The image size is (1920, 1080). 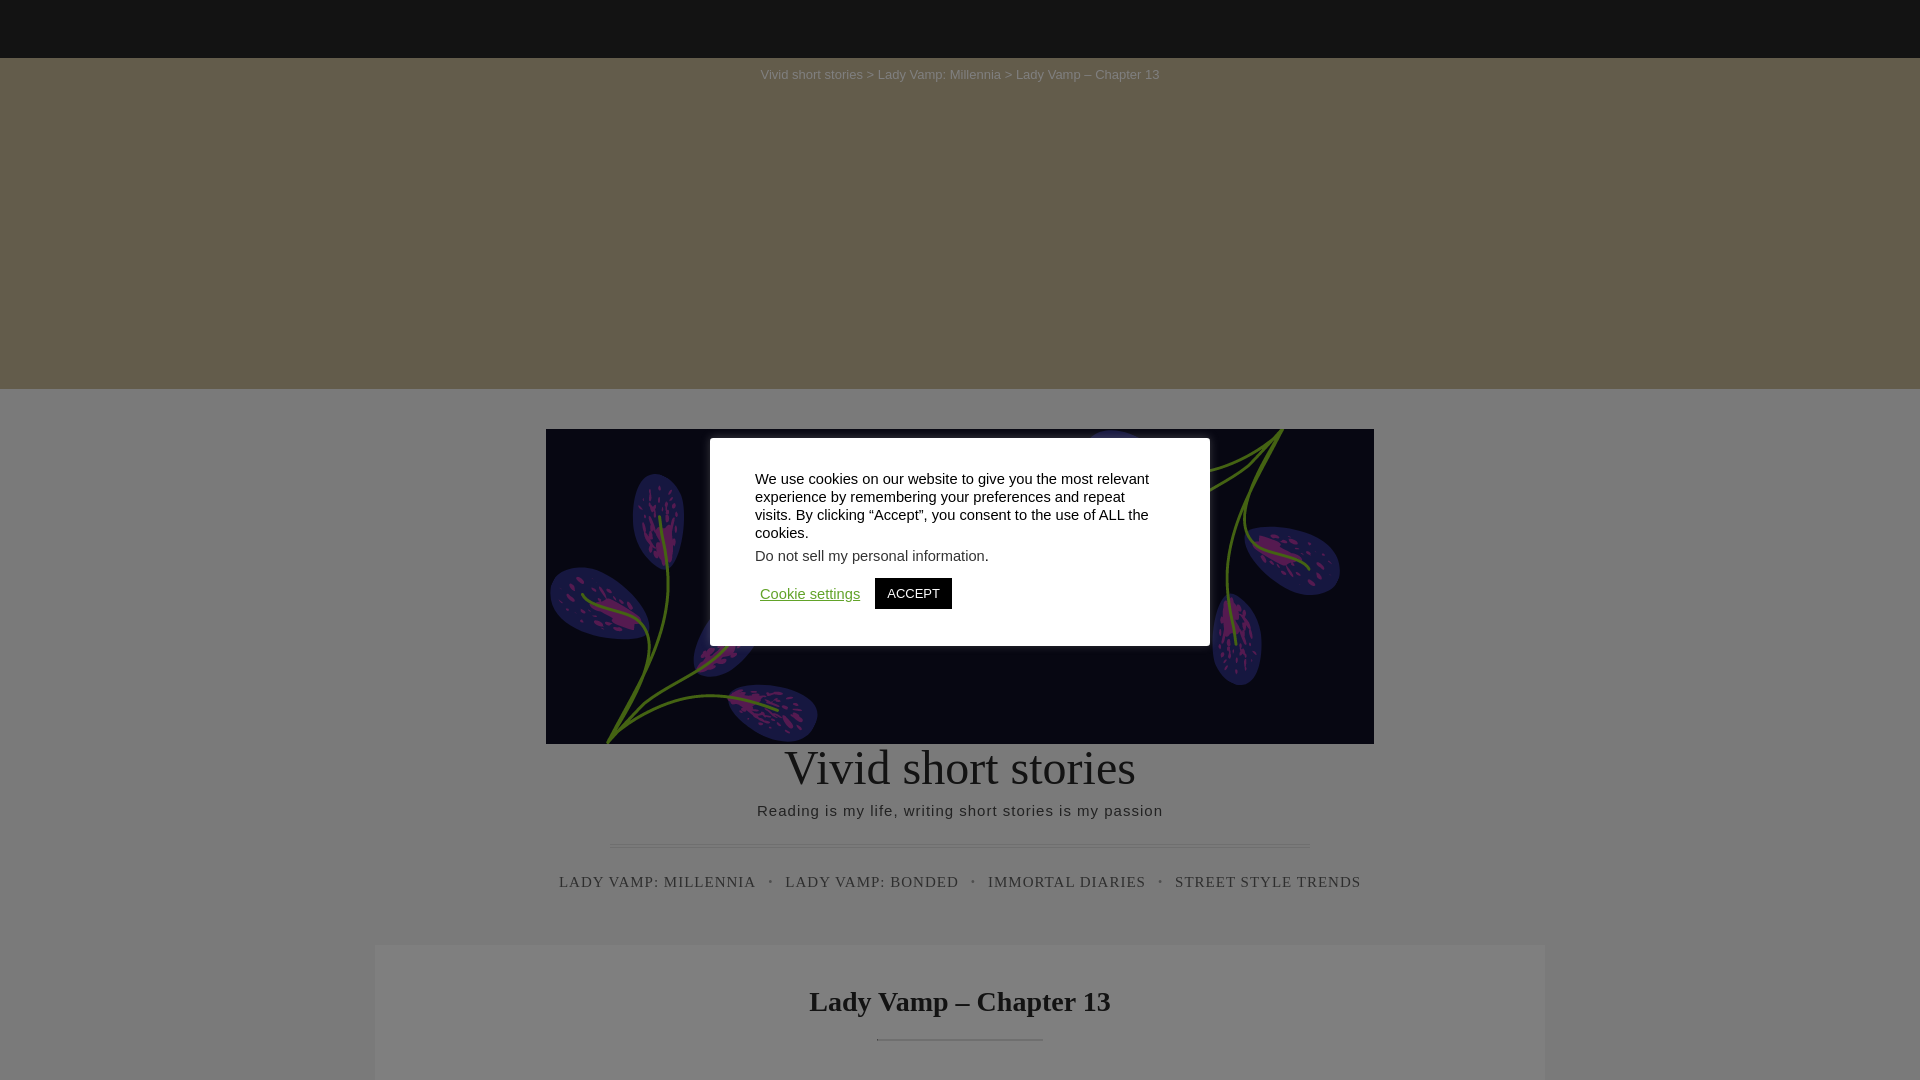 I want to click on Do not sell my personal information, so click(x=869, y=555).